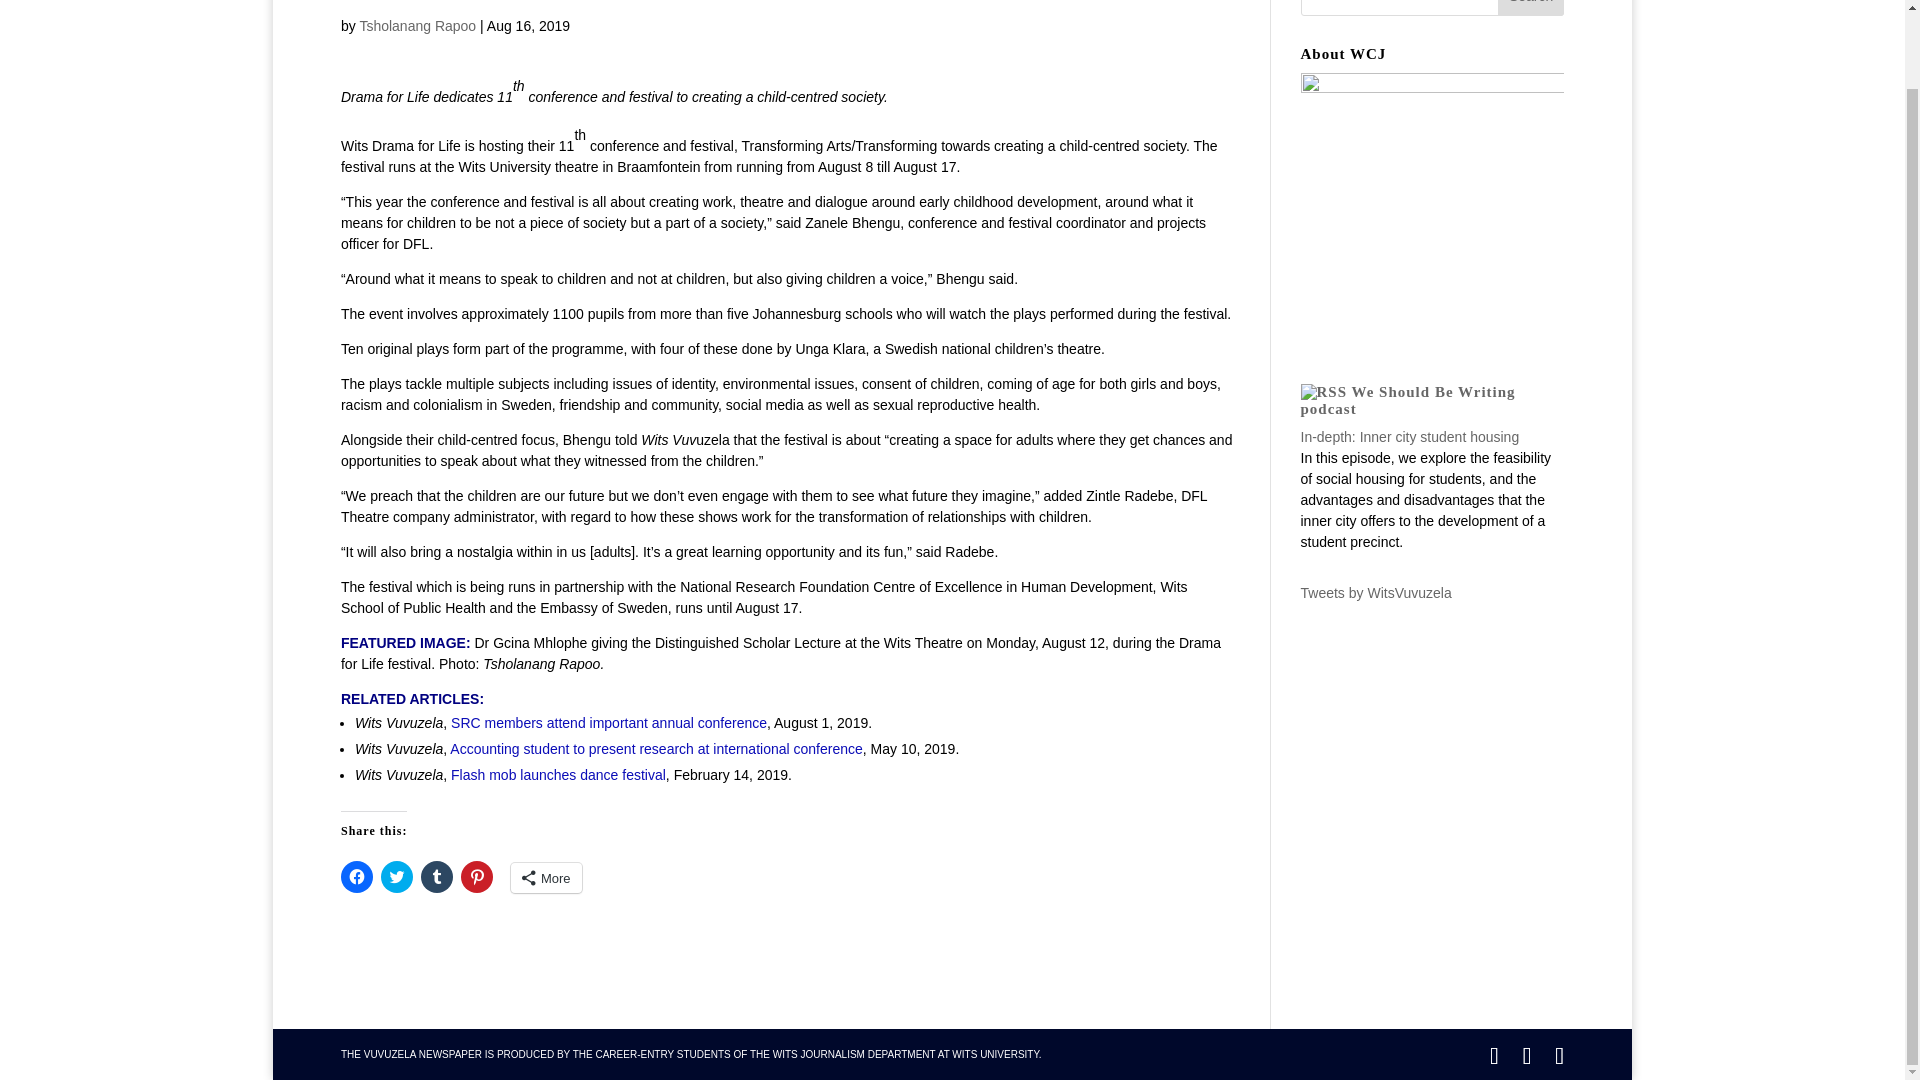 Image resolution: width=1920 pixels, height=1080 pixels. Describe the element at coordinates (558, 774) in the screenshot. I see `Flash mob launches dance festival` at that location.